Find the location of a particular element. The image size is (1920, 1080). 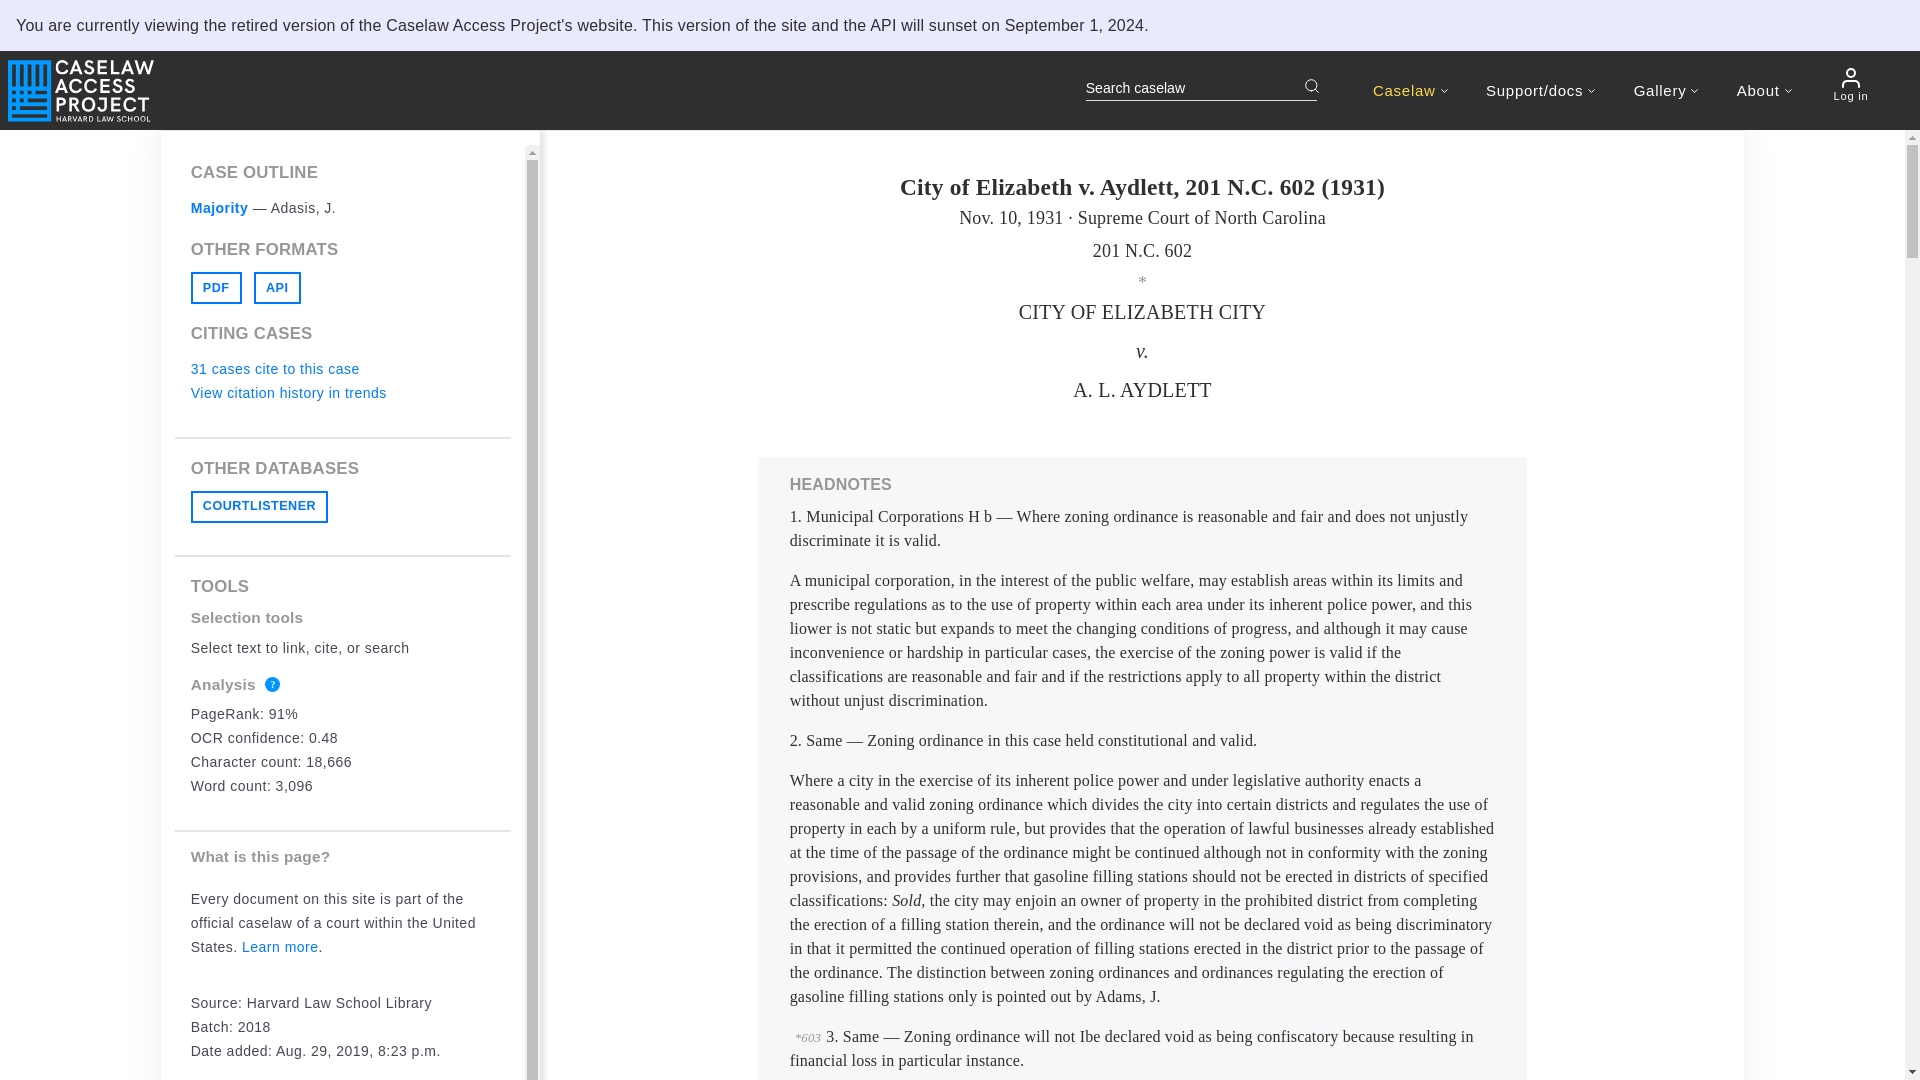

Majority is located at coordinates (220, 208).